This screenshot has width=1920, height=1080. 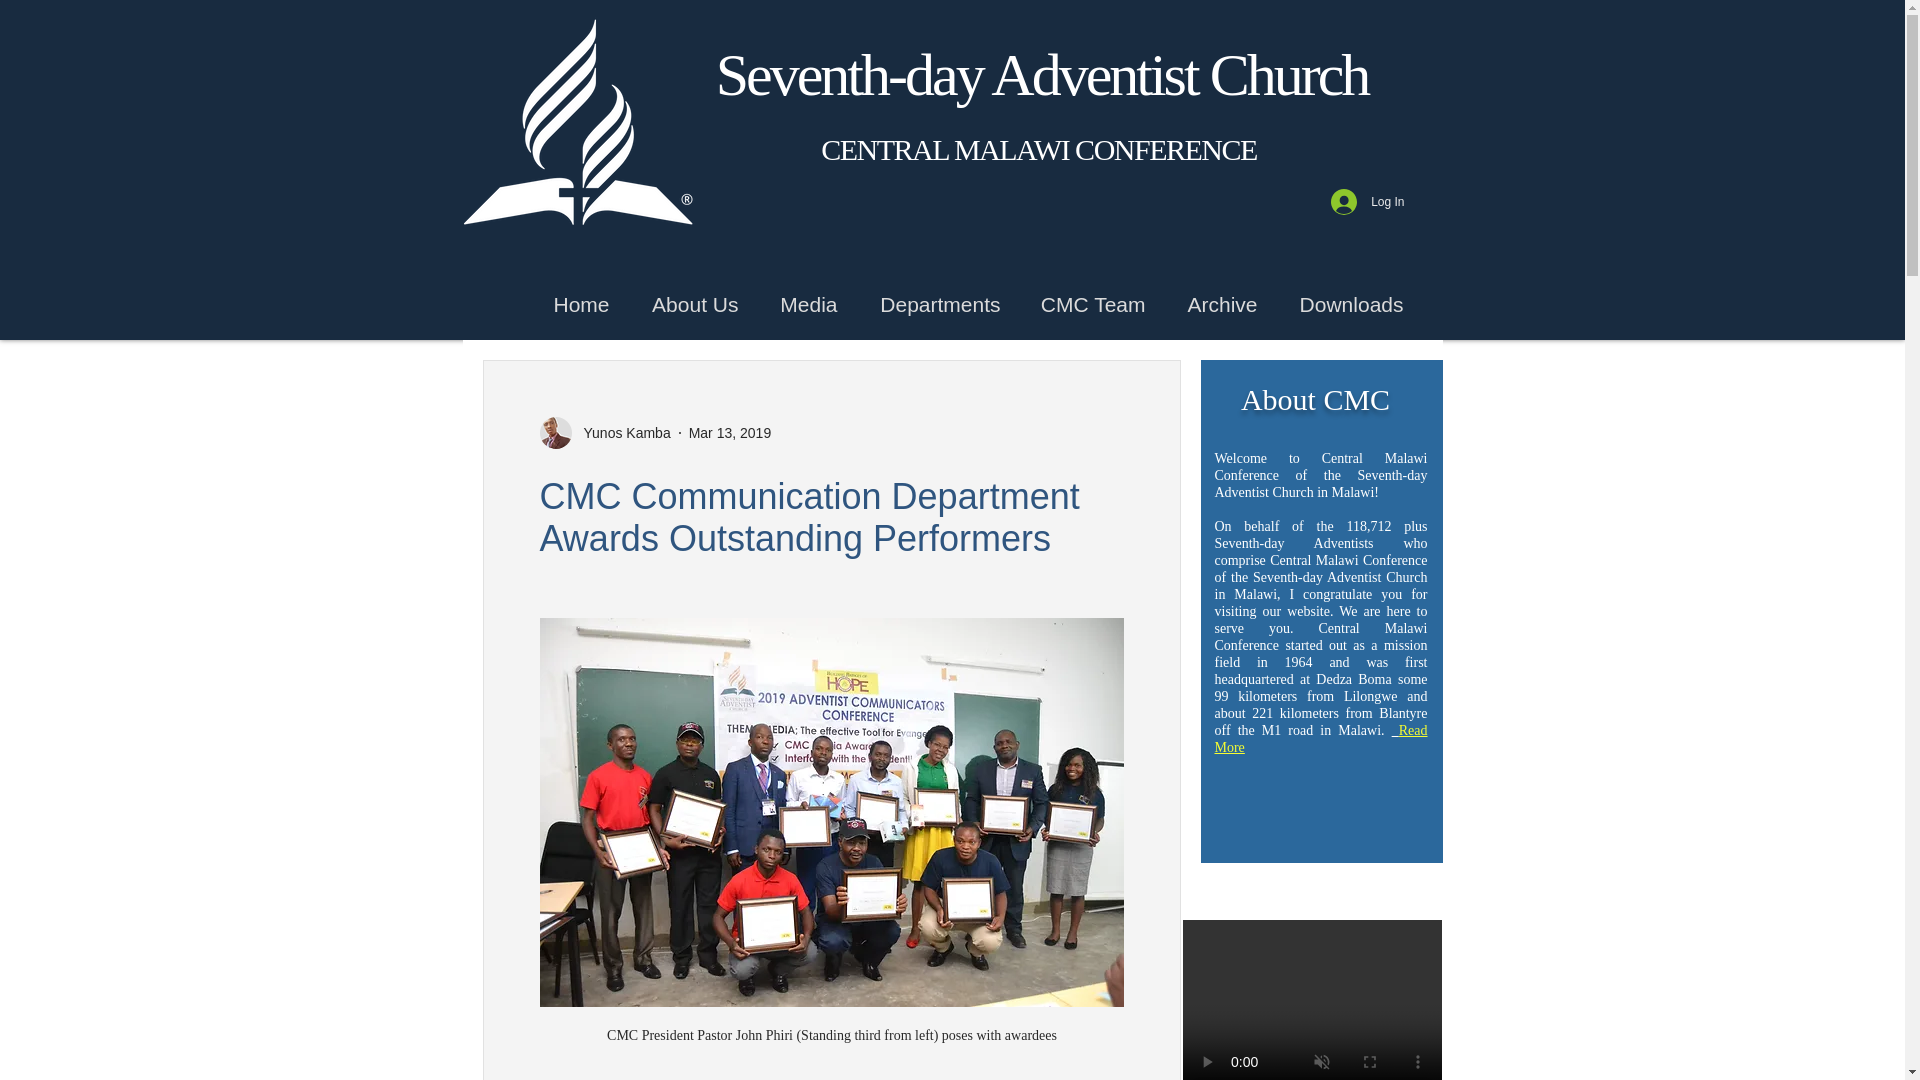 What do you see at coordinates (1368, 202) in the screenshot?
I see `Log In` at bounding box center [1368, 202].